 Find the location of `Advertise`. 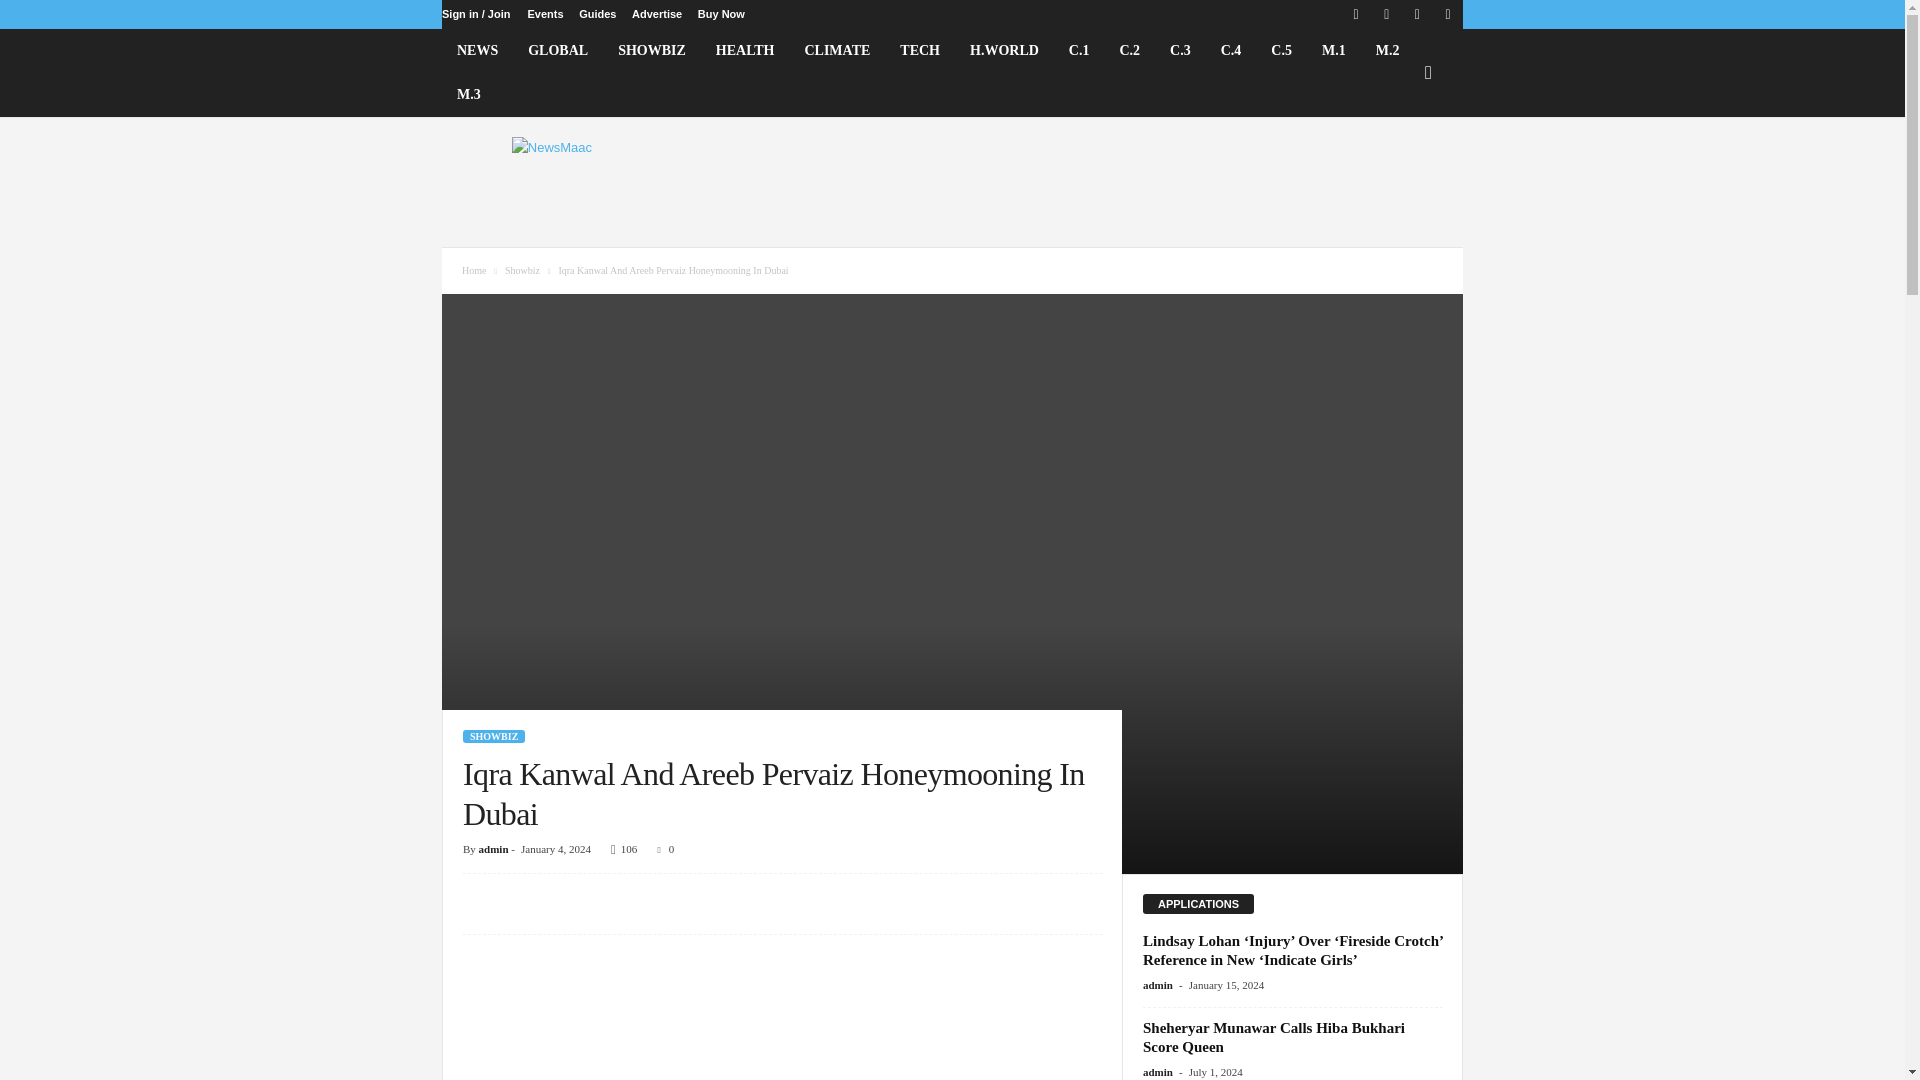

Advertise is located at coordinates (656, 14).